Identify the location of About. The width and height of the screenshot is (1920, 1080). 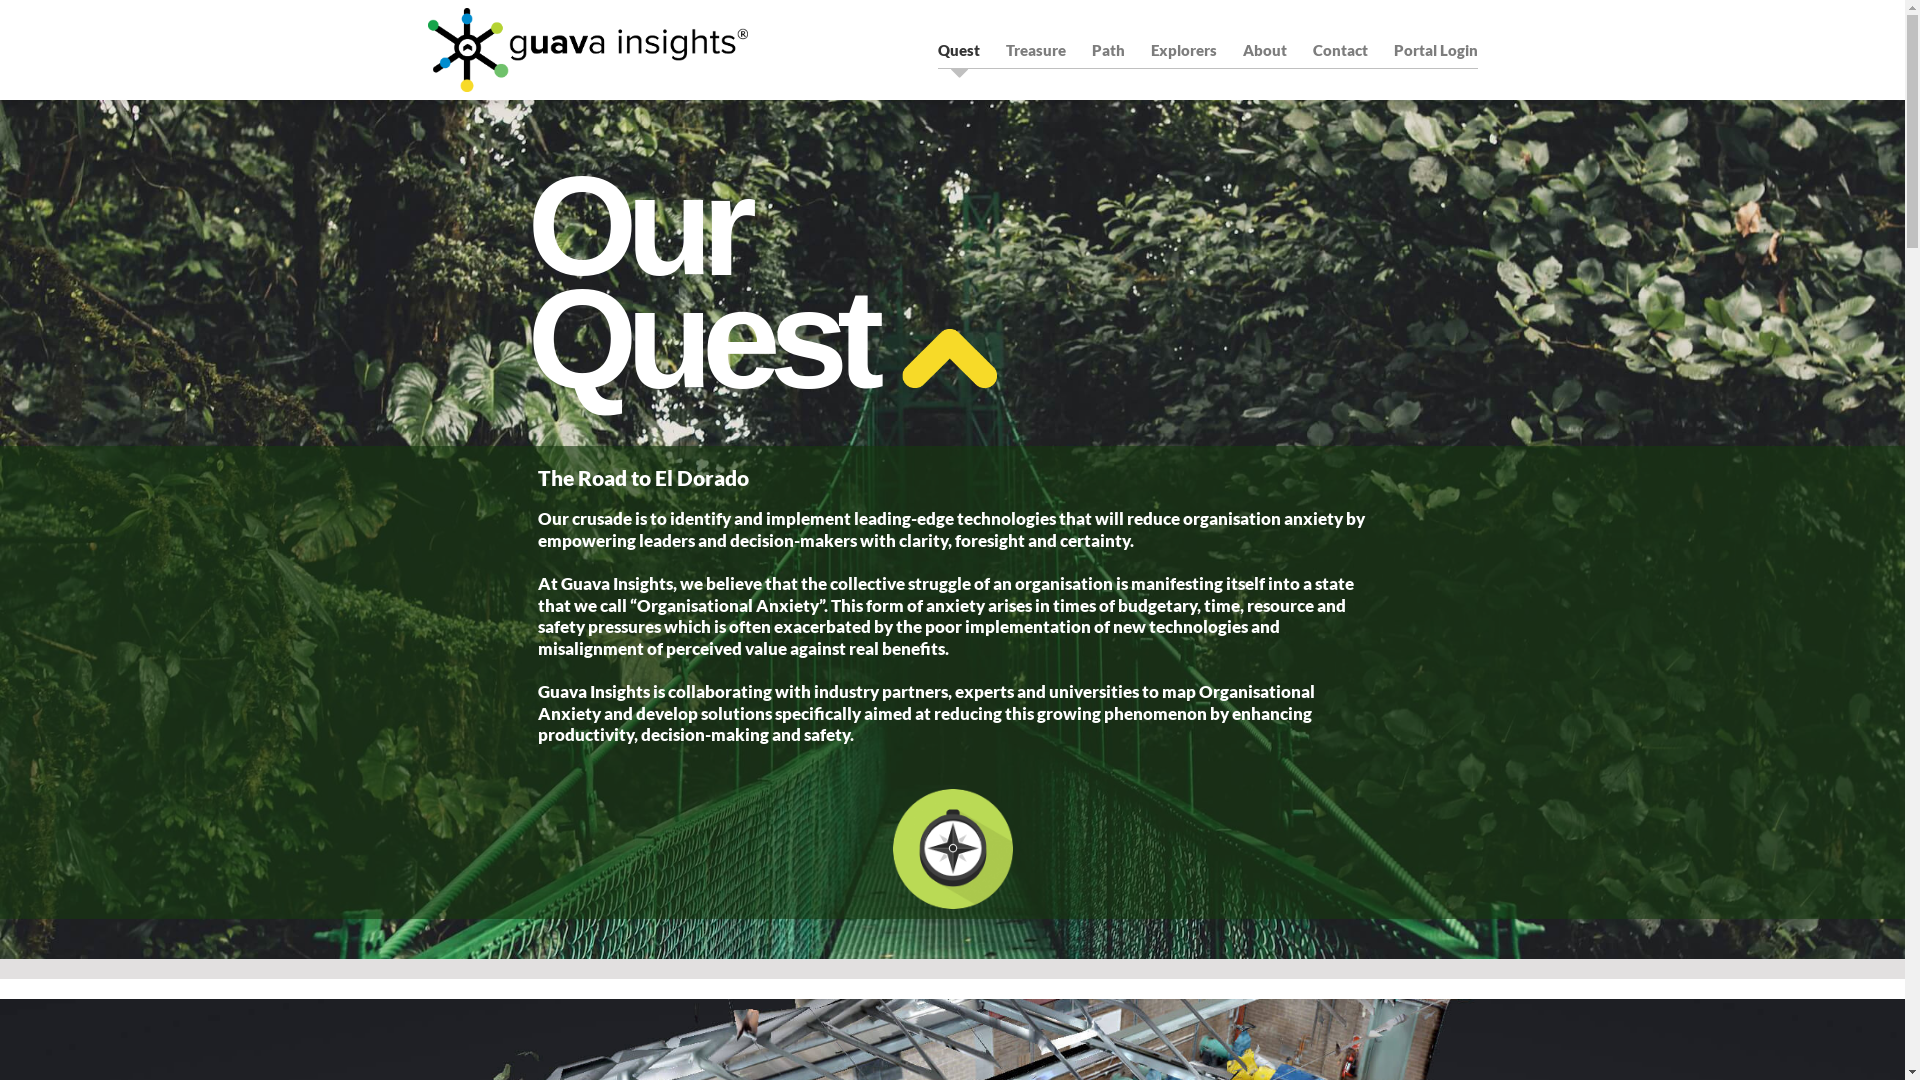
(1264, 50).